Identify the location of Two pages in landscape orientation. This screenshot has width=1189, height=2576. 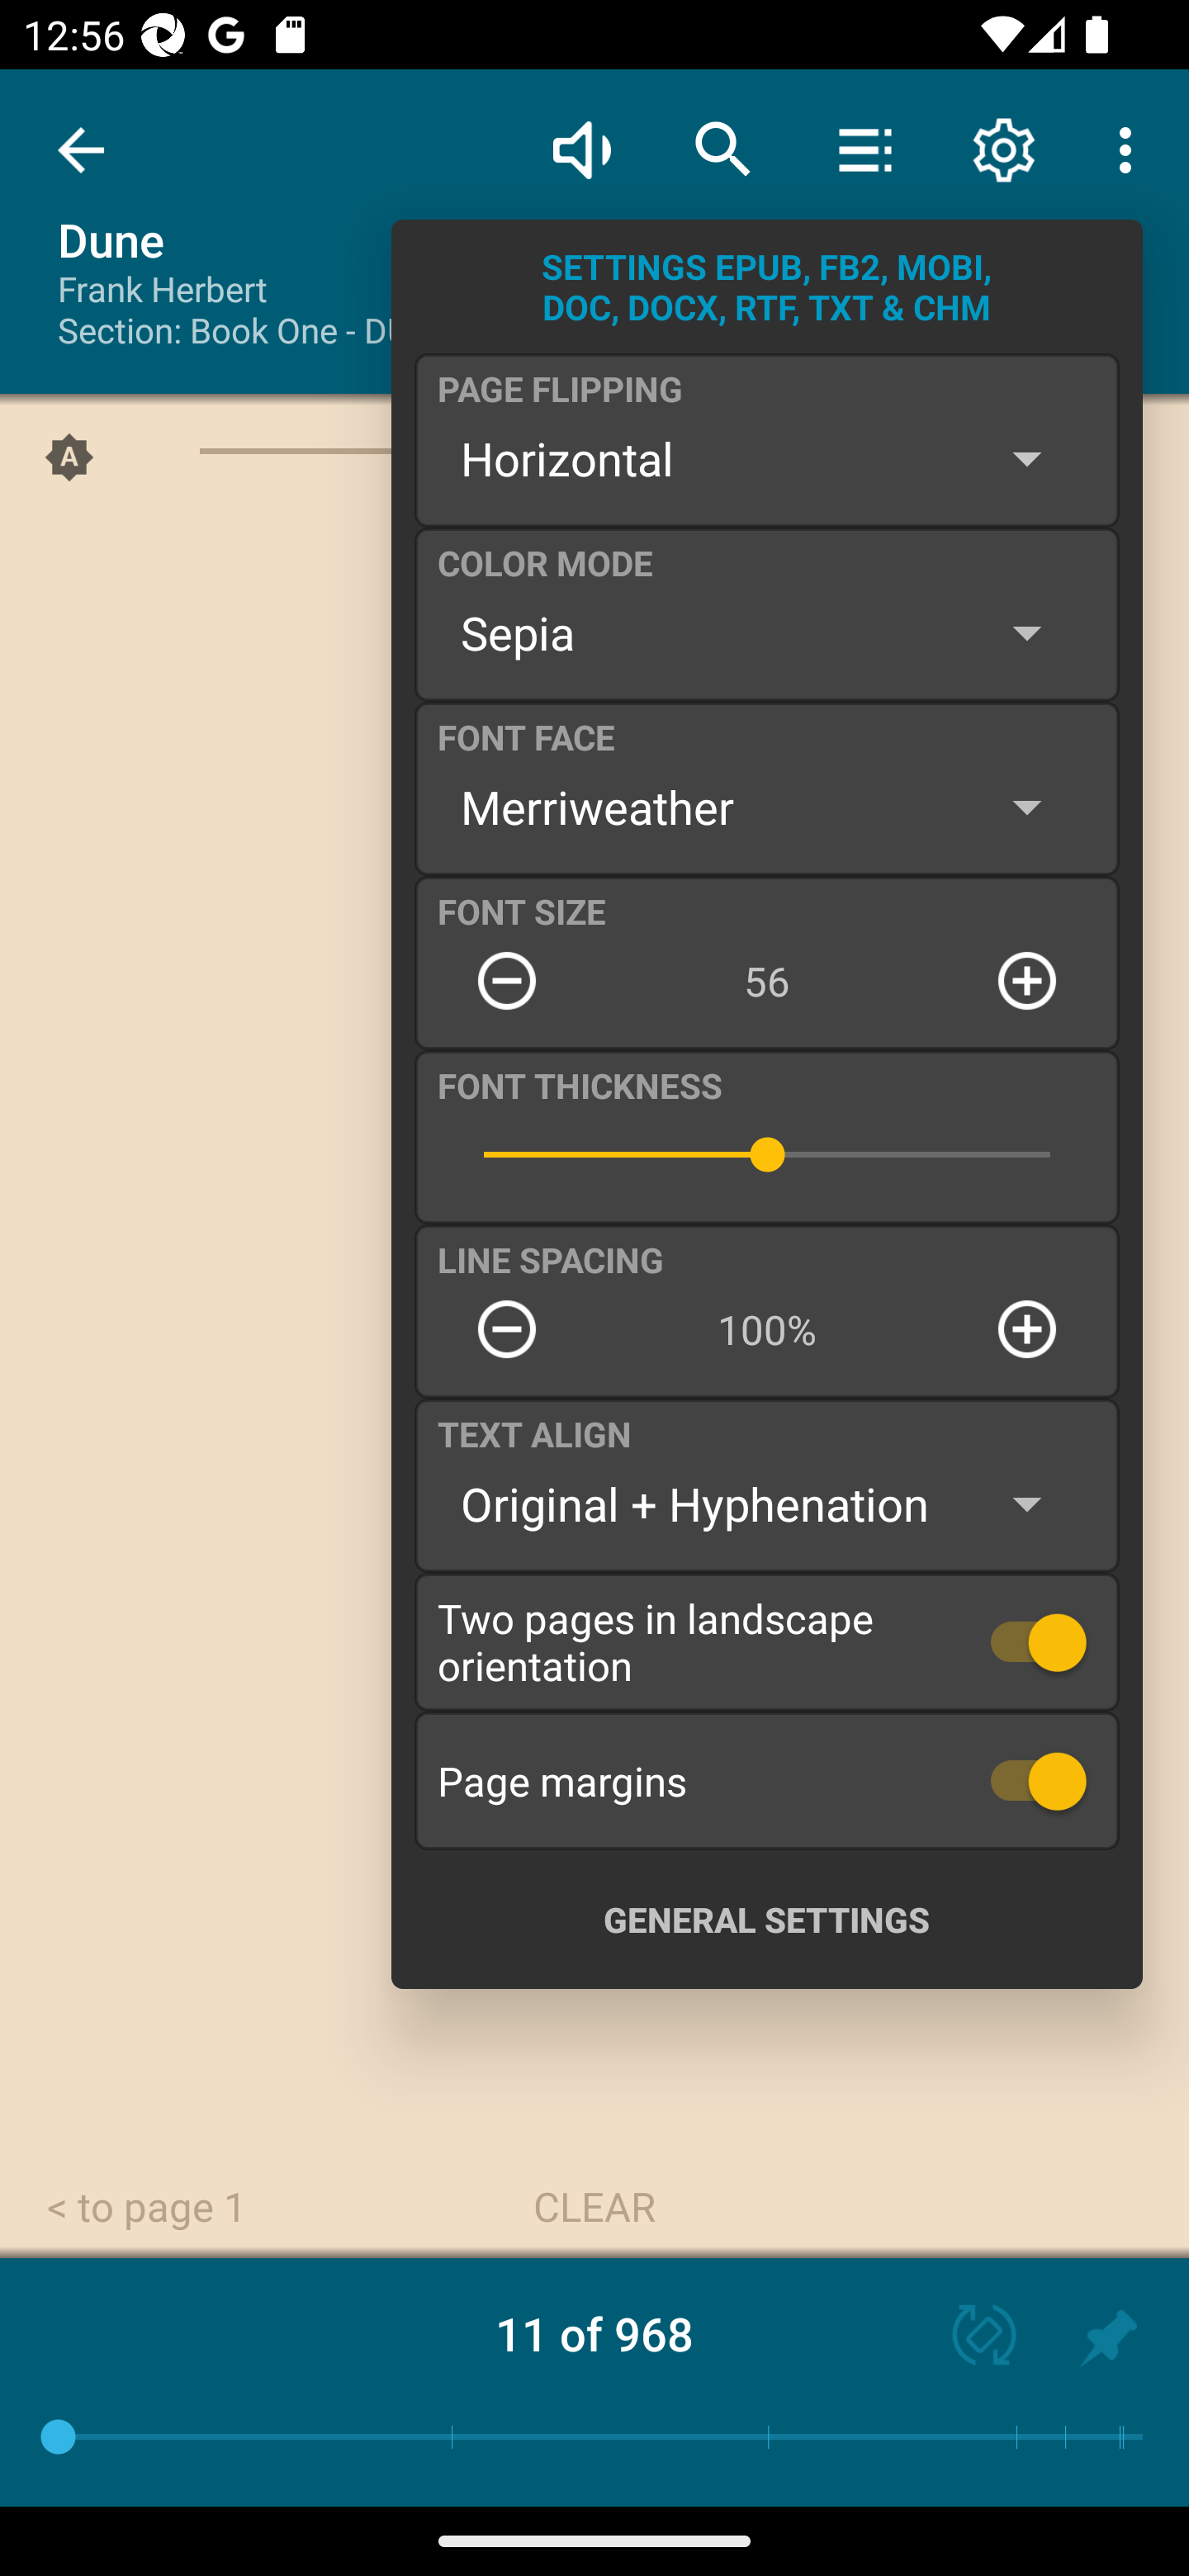
(767, 1641).